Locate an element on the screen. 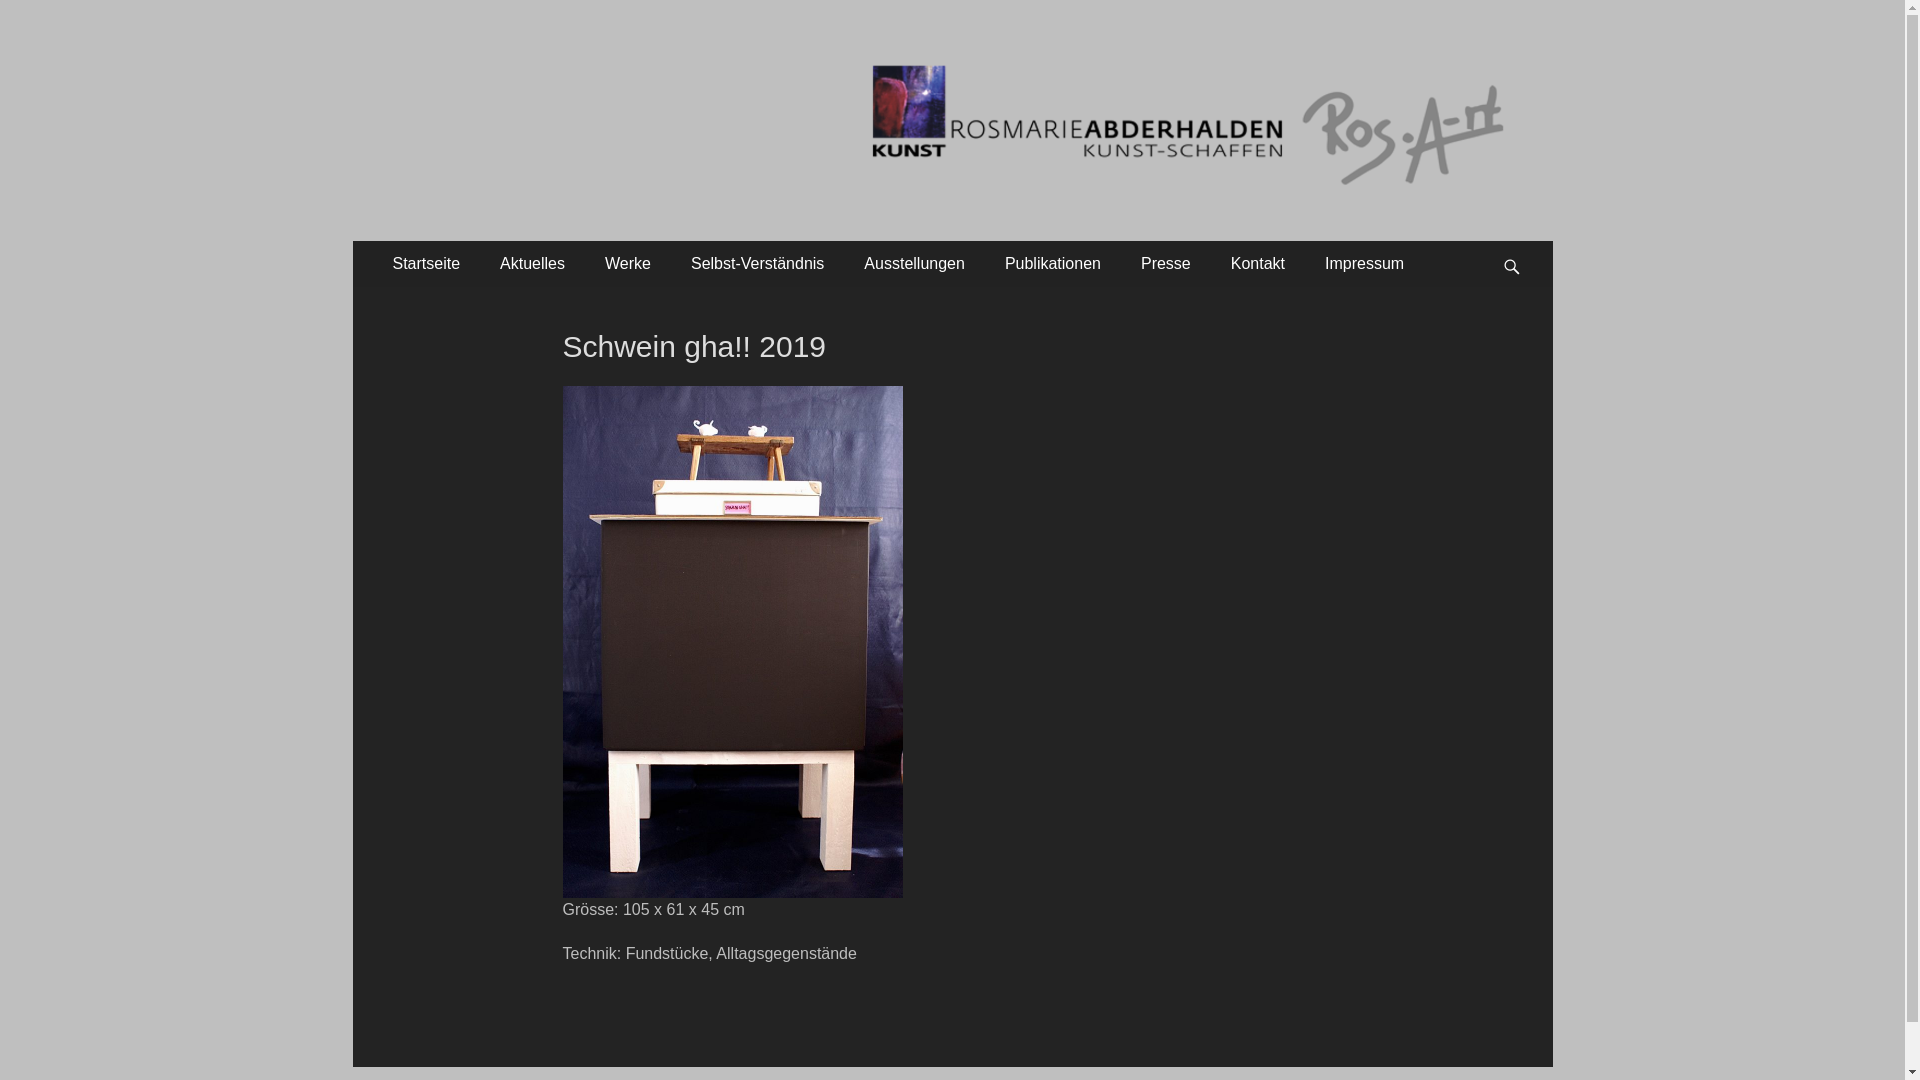 The image size is (1920, 1080). Startseite is located at coordinates (426, 264).